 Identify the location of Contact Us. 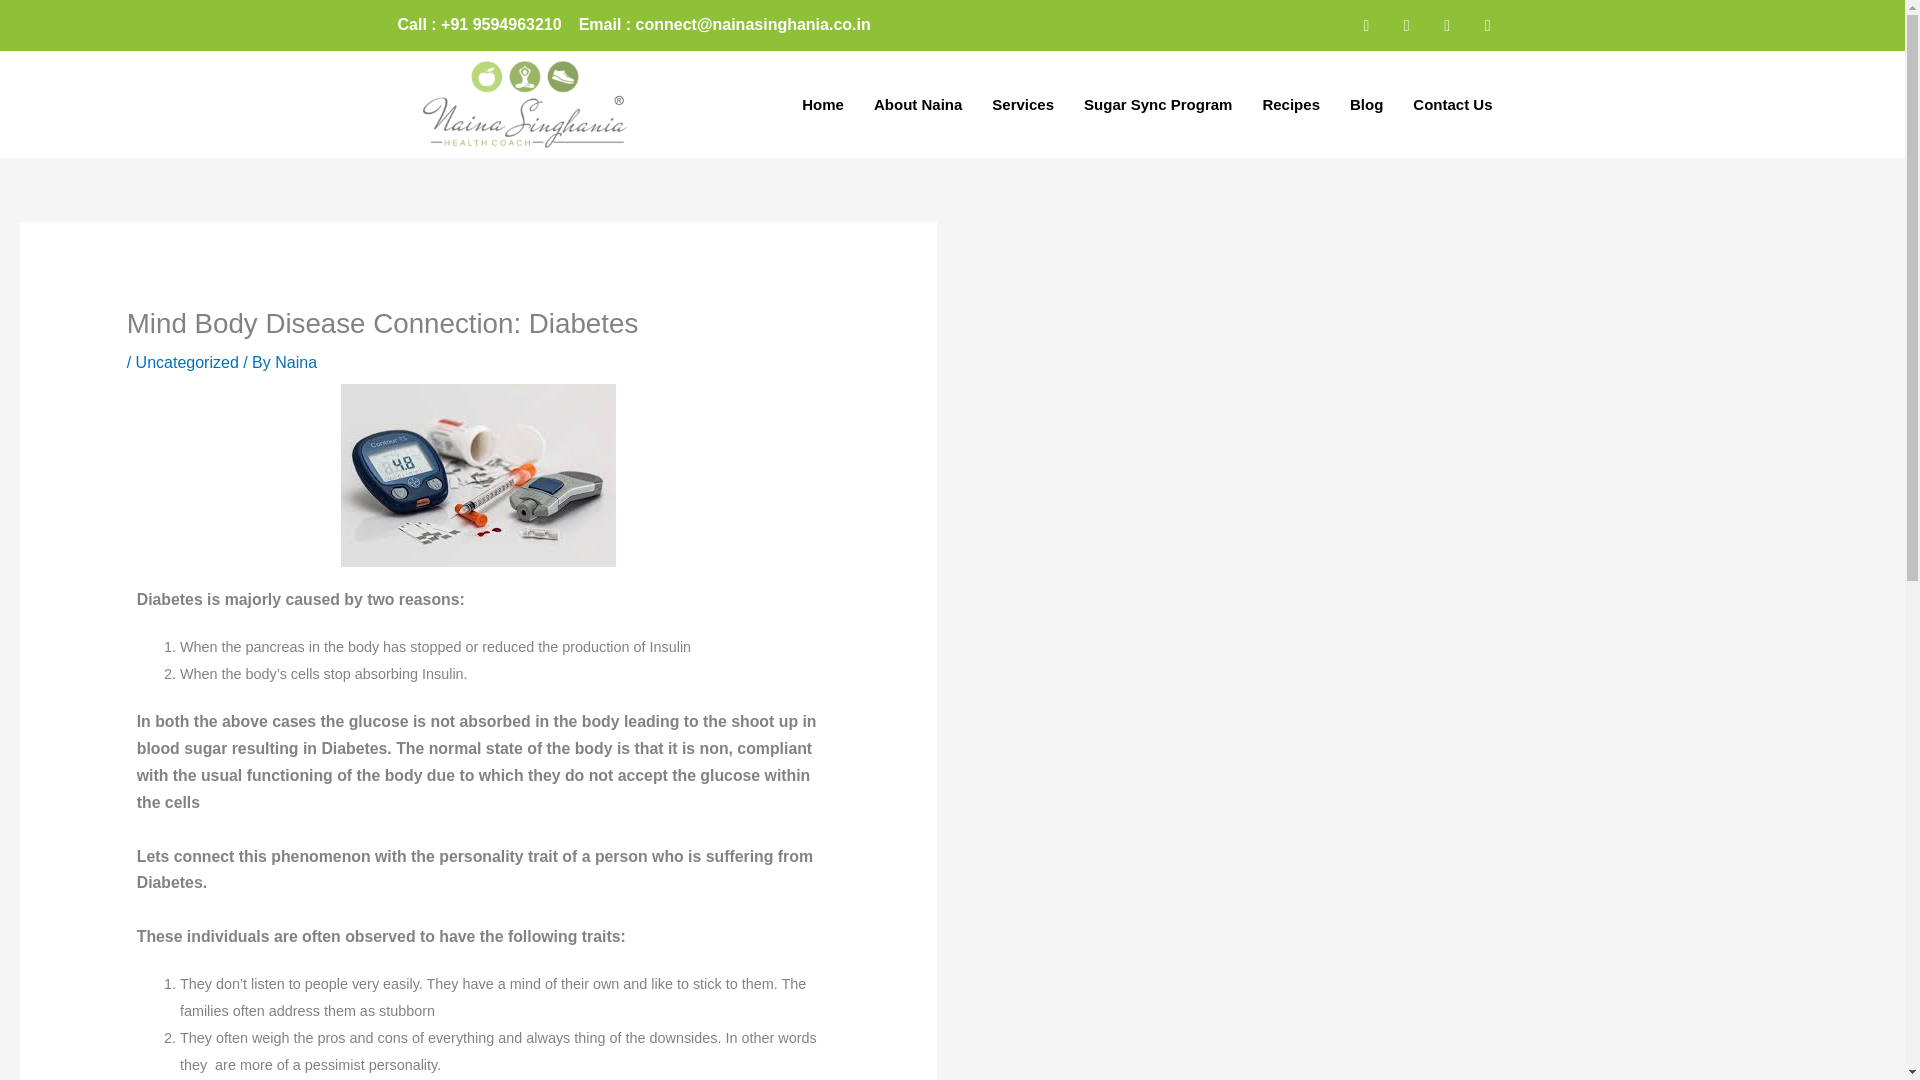
(1452, 104).